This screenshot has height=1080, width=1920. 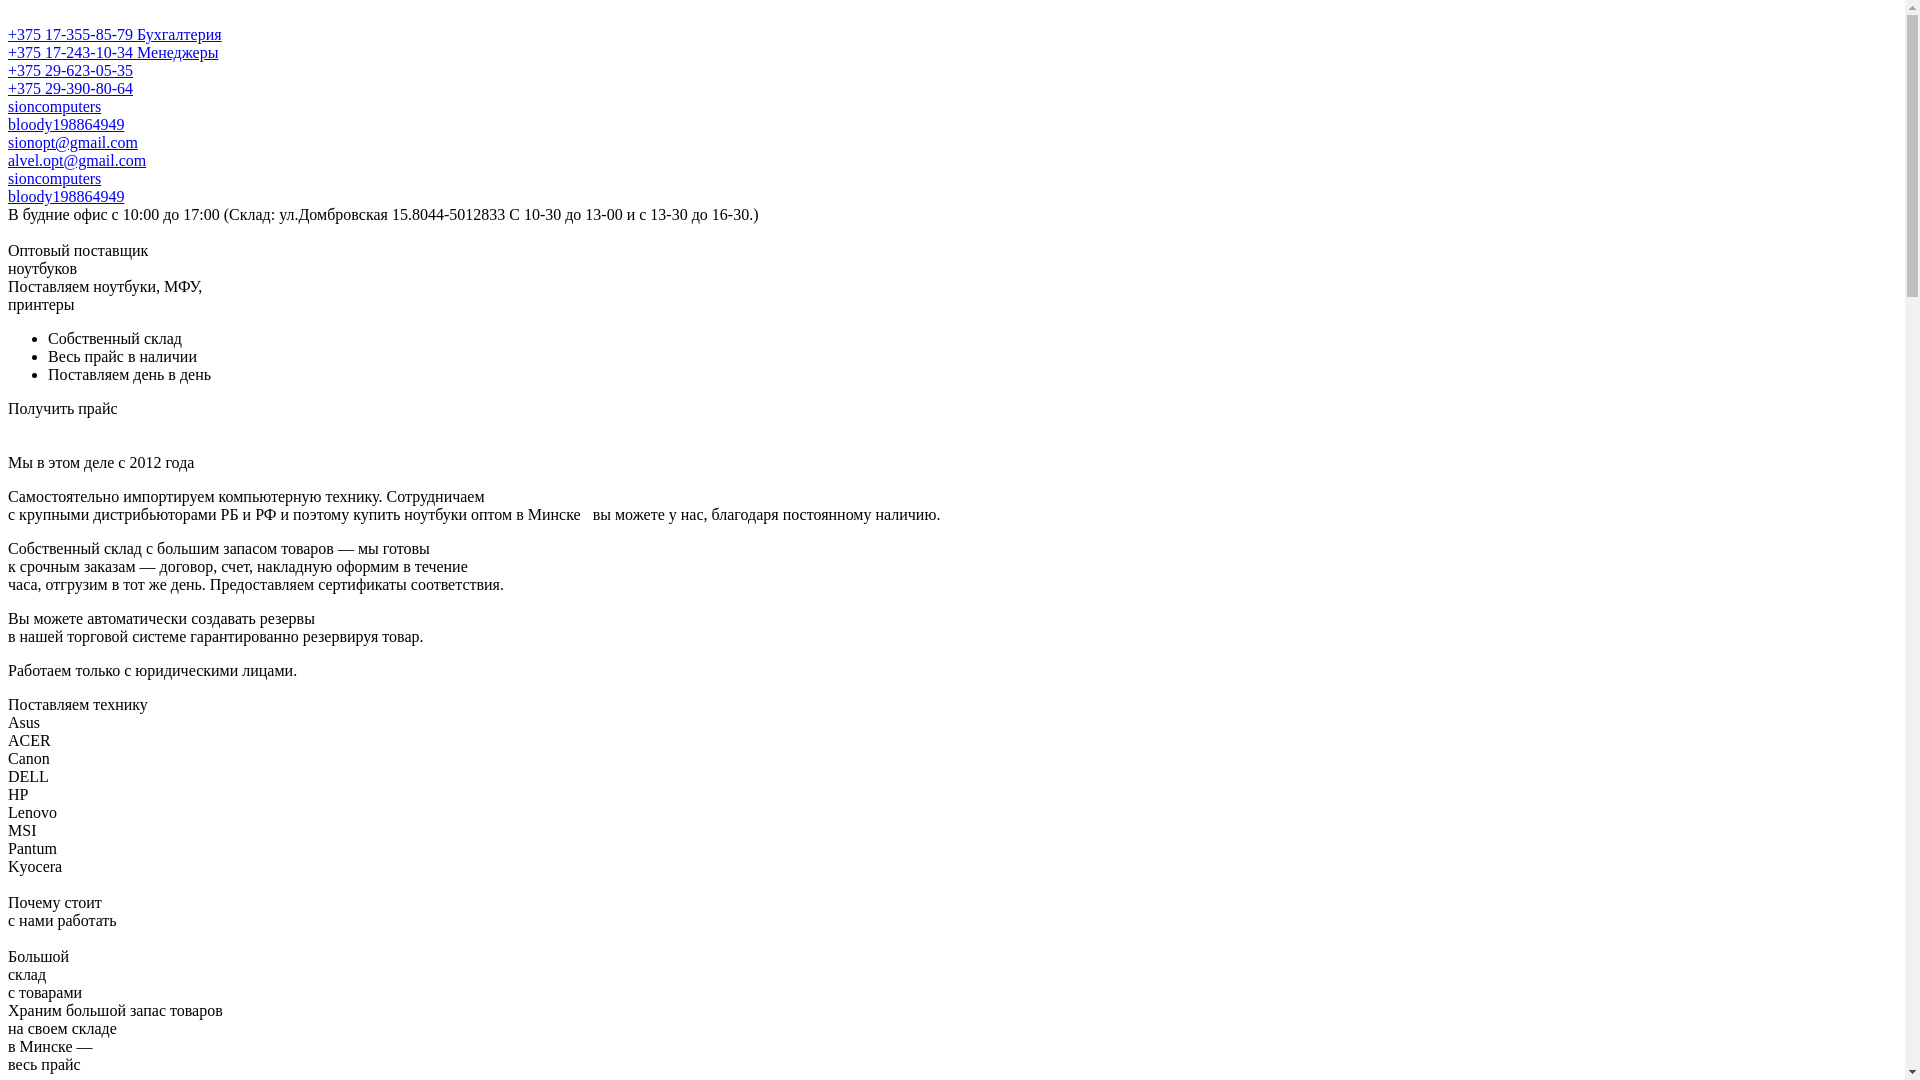 What do you see at coordinates (54, 178) in the screenshot?
I see `sioncomputers` at bounding box center [54, 178].